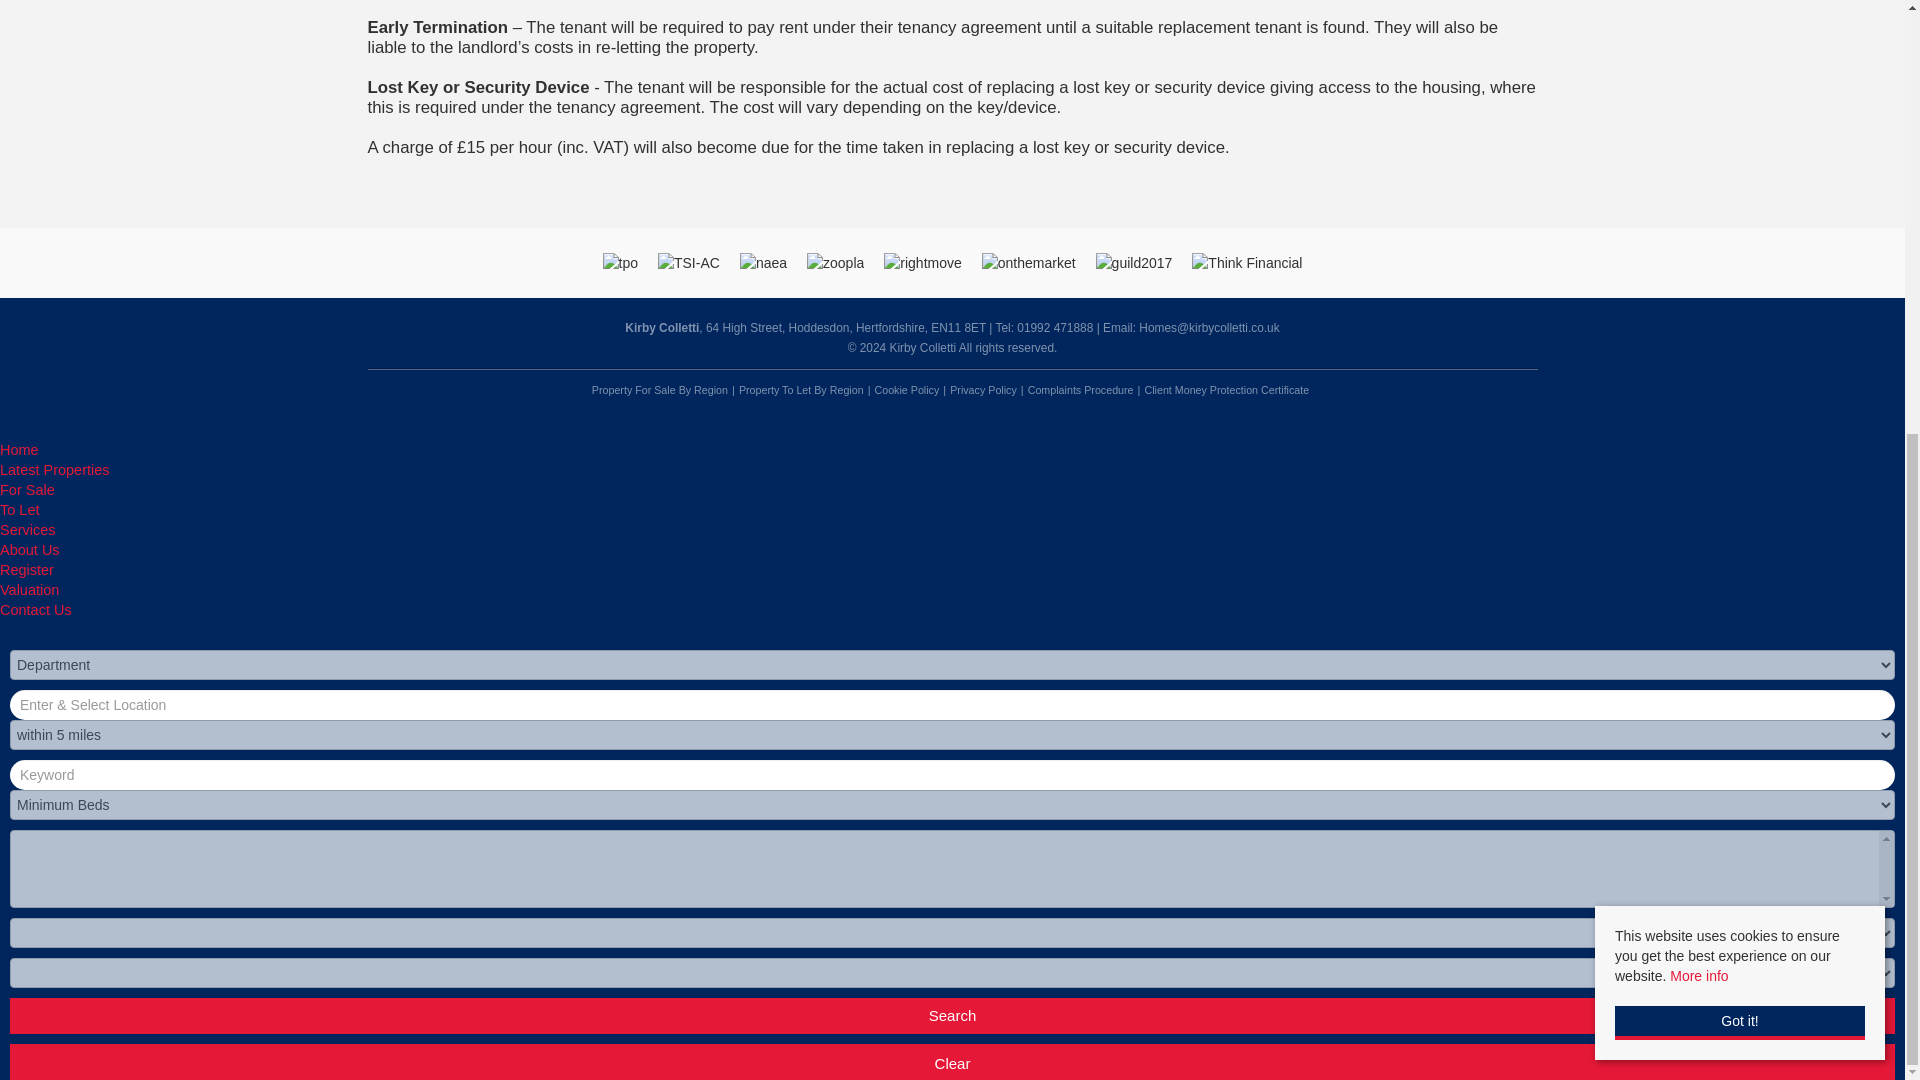 The height and width of the screenshot is (1080, 1920). Describe the element at coordinates (984, 390) in the screenshot. I see `Privacy Policy` at that location.